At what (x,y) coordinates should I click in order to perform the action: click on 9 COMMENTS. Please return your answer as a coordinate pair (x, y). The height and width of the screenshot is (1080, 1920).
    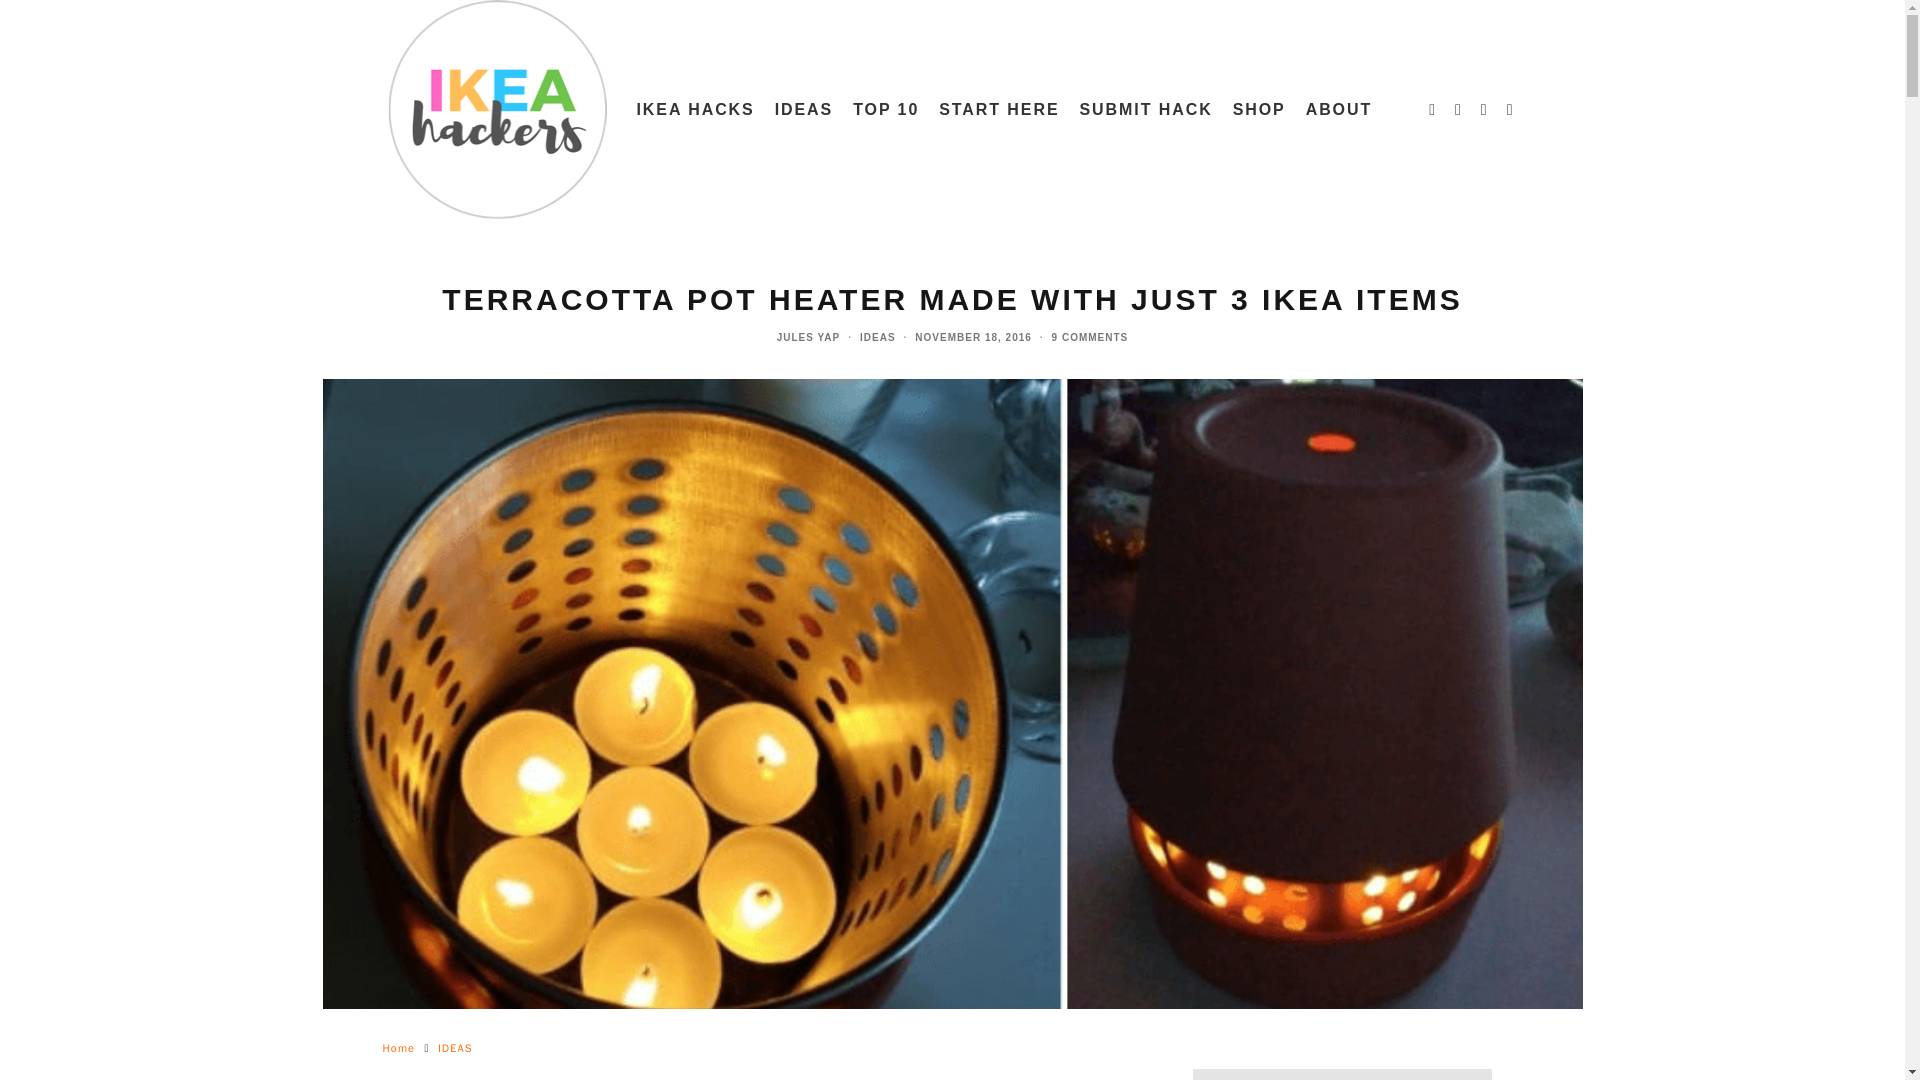
    Looking at the image, I should click on (1090, 337).